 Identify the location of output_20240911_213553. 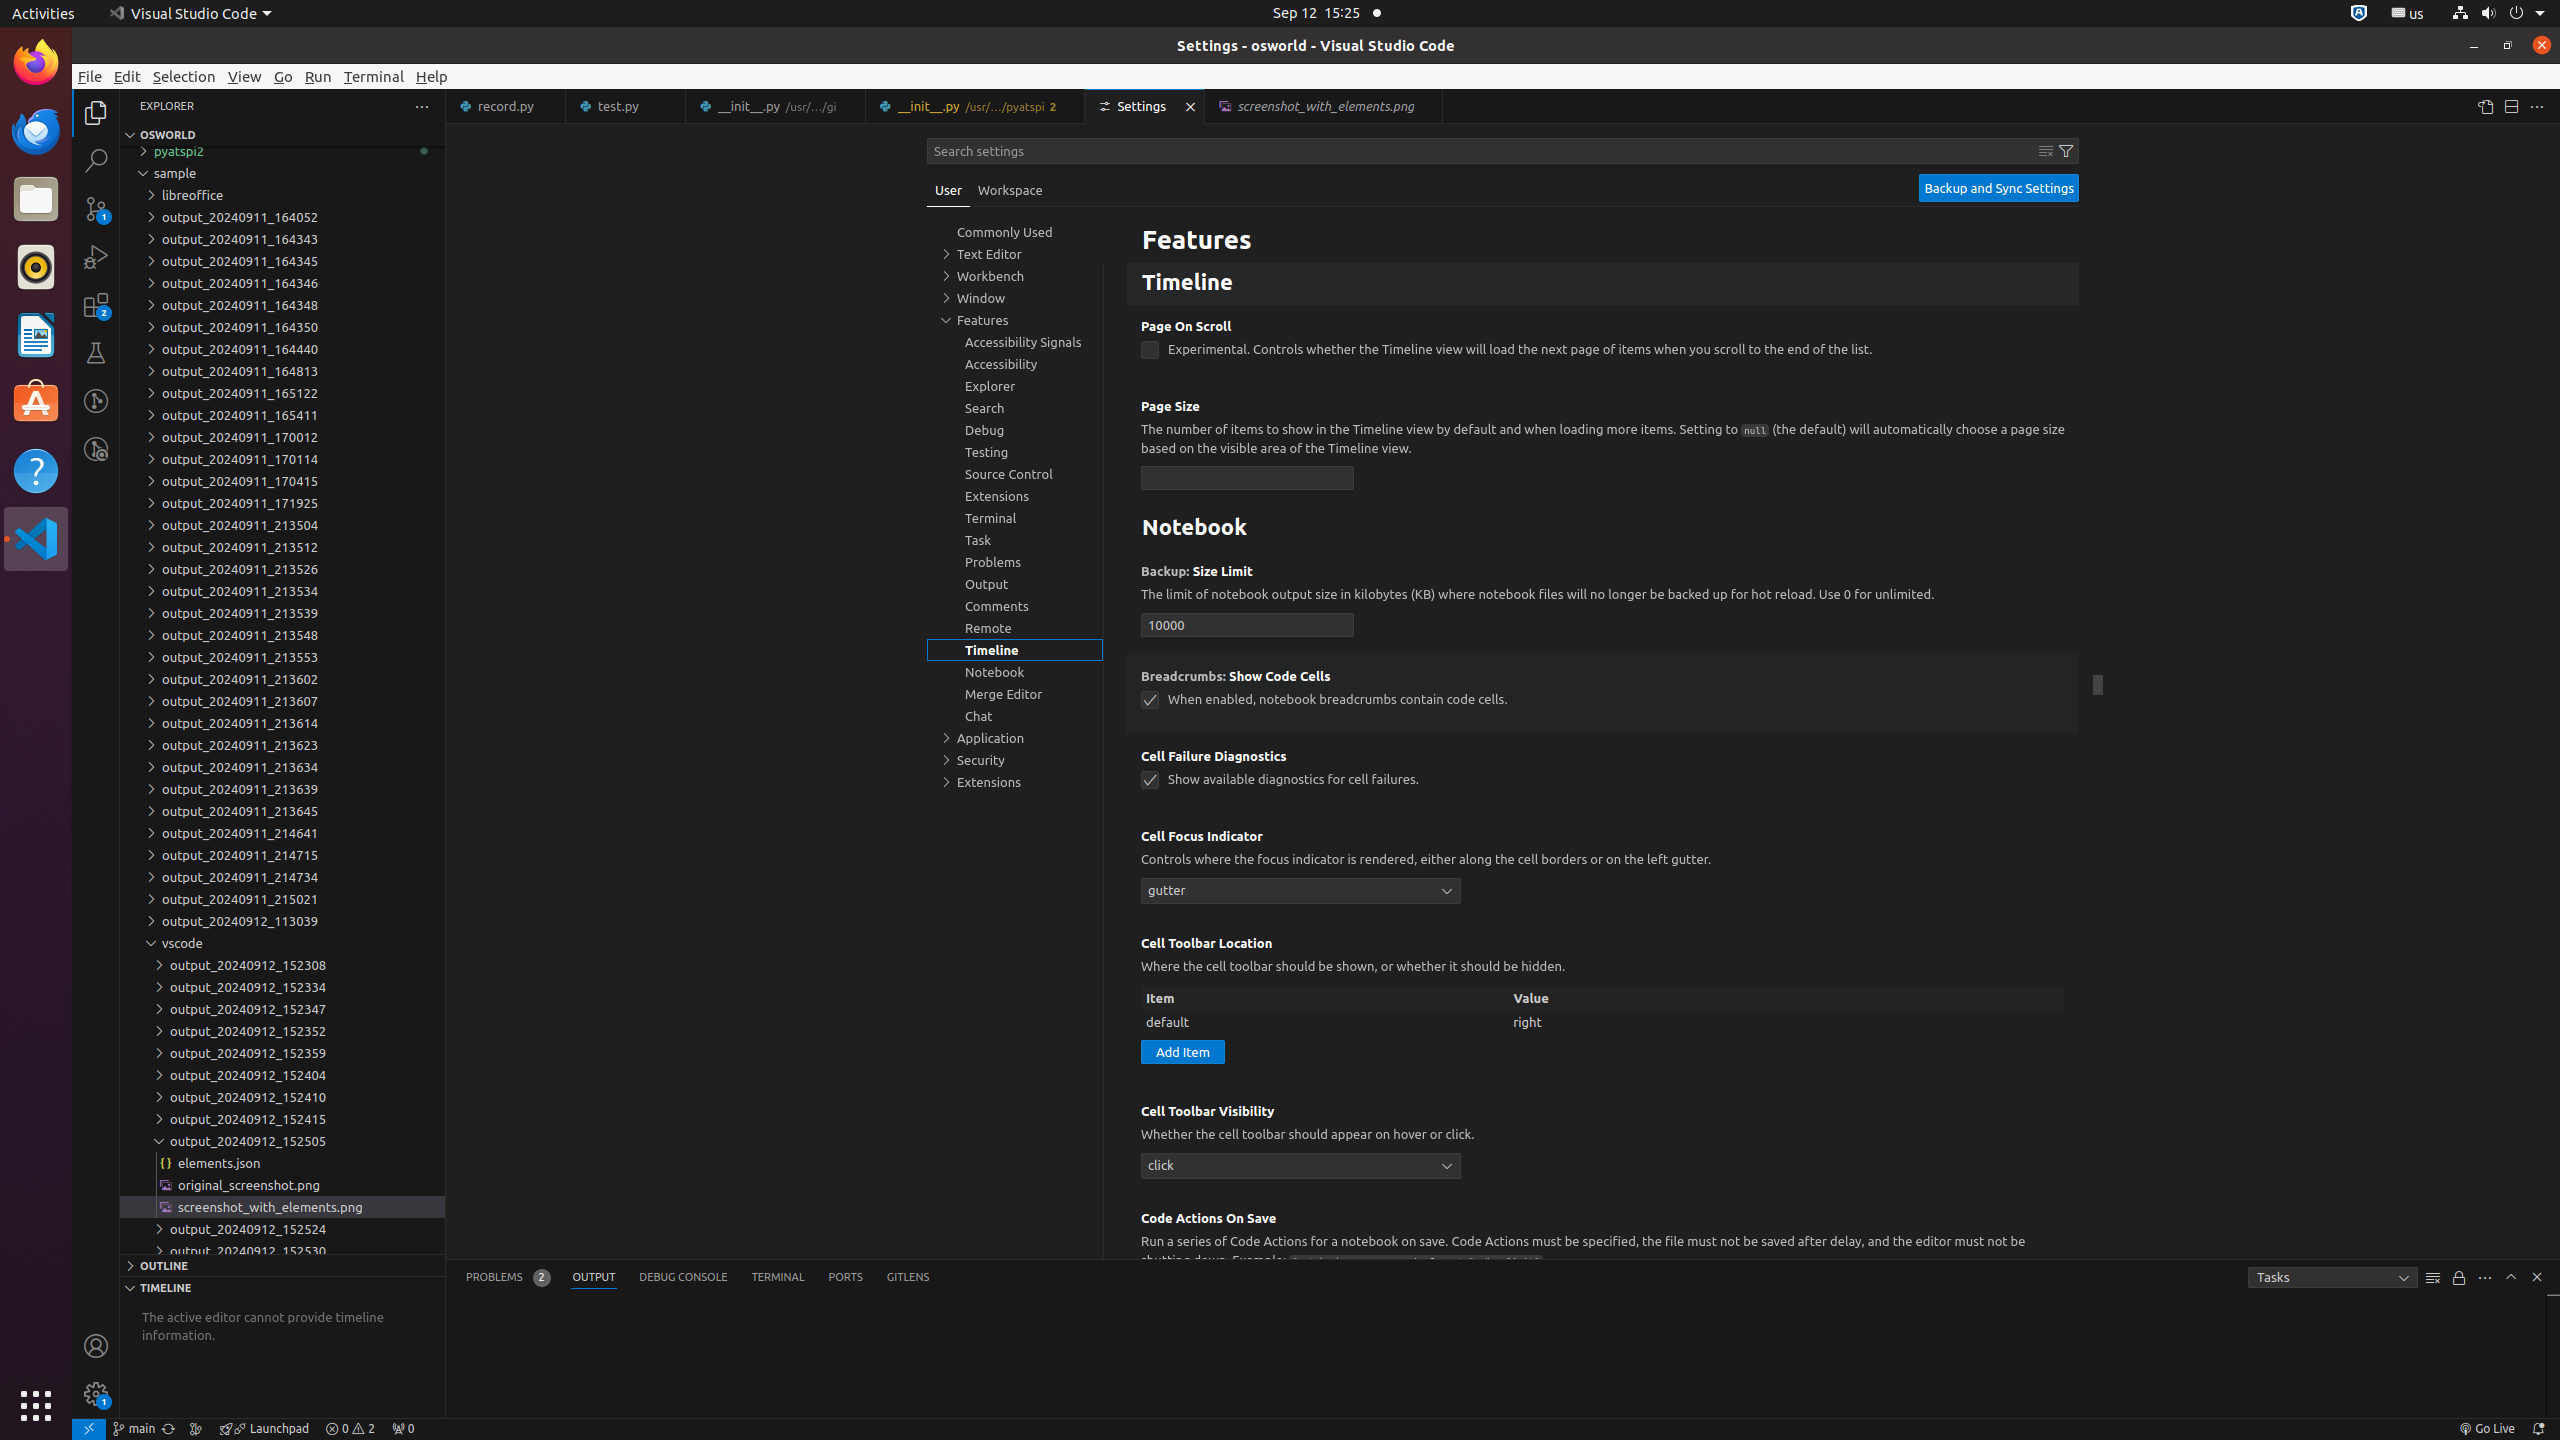
(282, 657).